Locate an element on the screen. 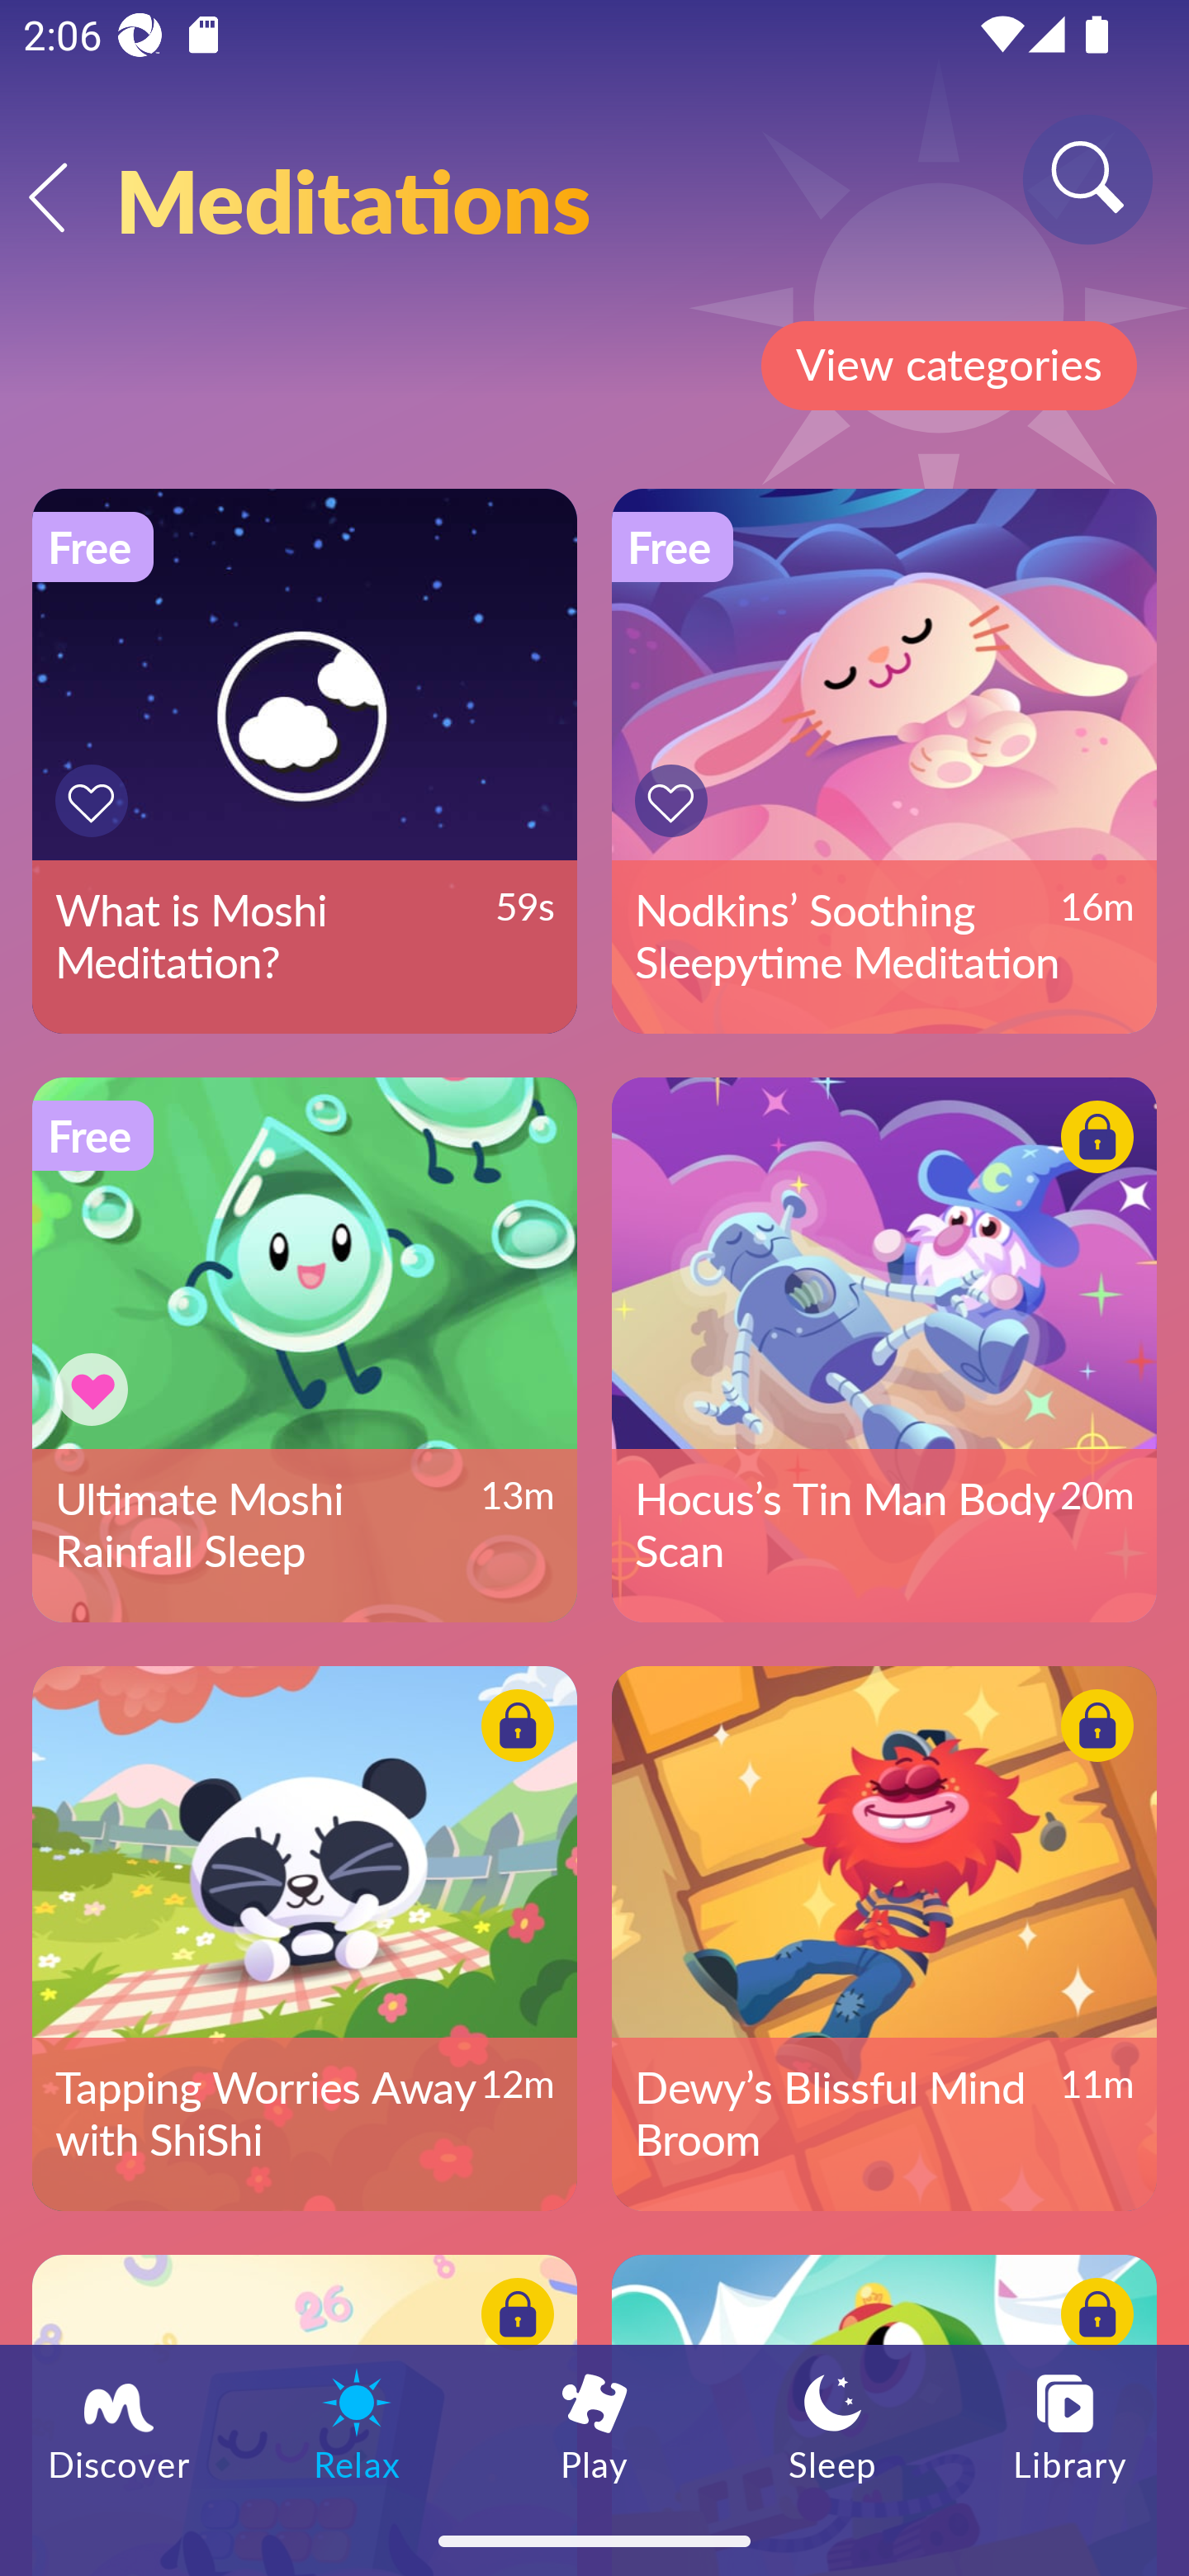 This screenshot has width=1189, height=2576. Play is located at coordinates (594, 2425).